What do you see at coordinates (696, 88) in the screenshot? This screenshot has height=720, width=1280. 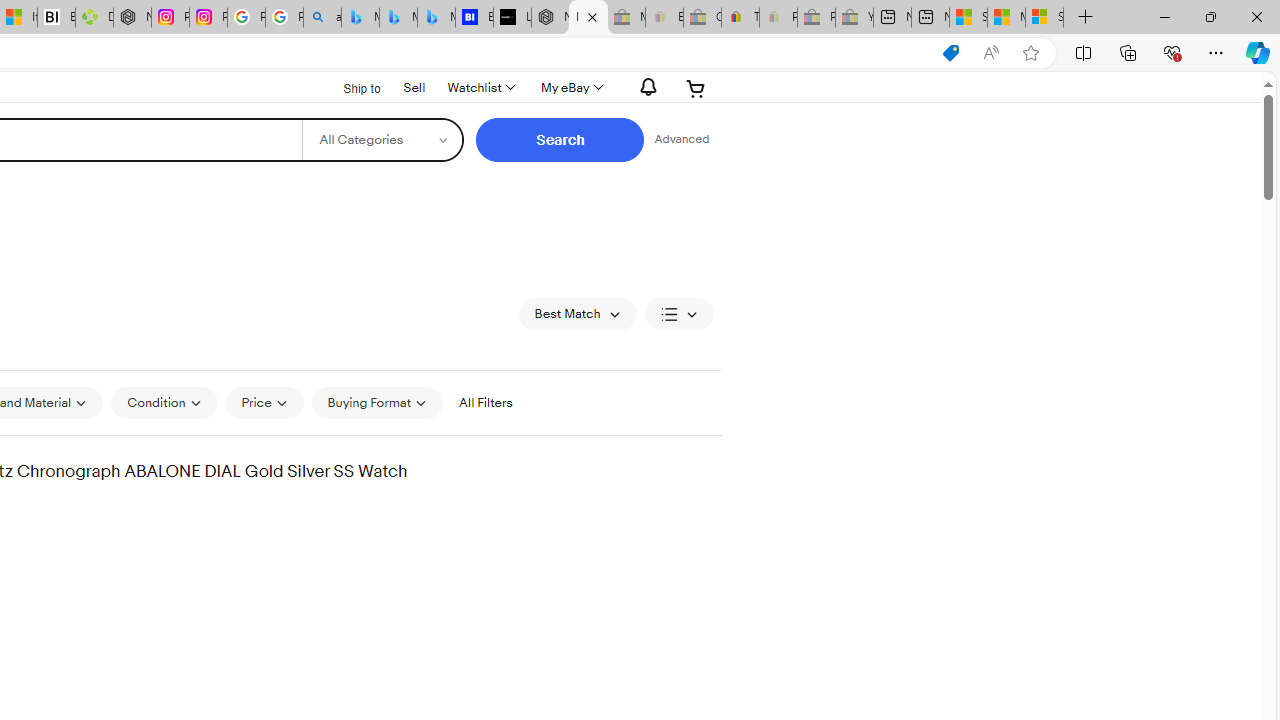 I see `Expand Cart` at bounding box center [696, 88].